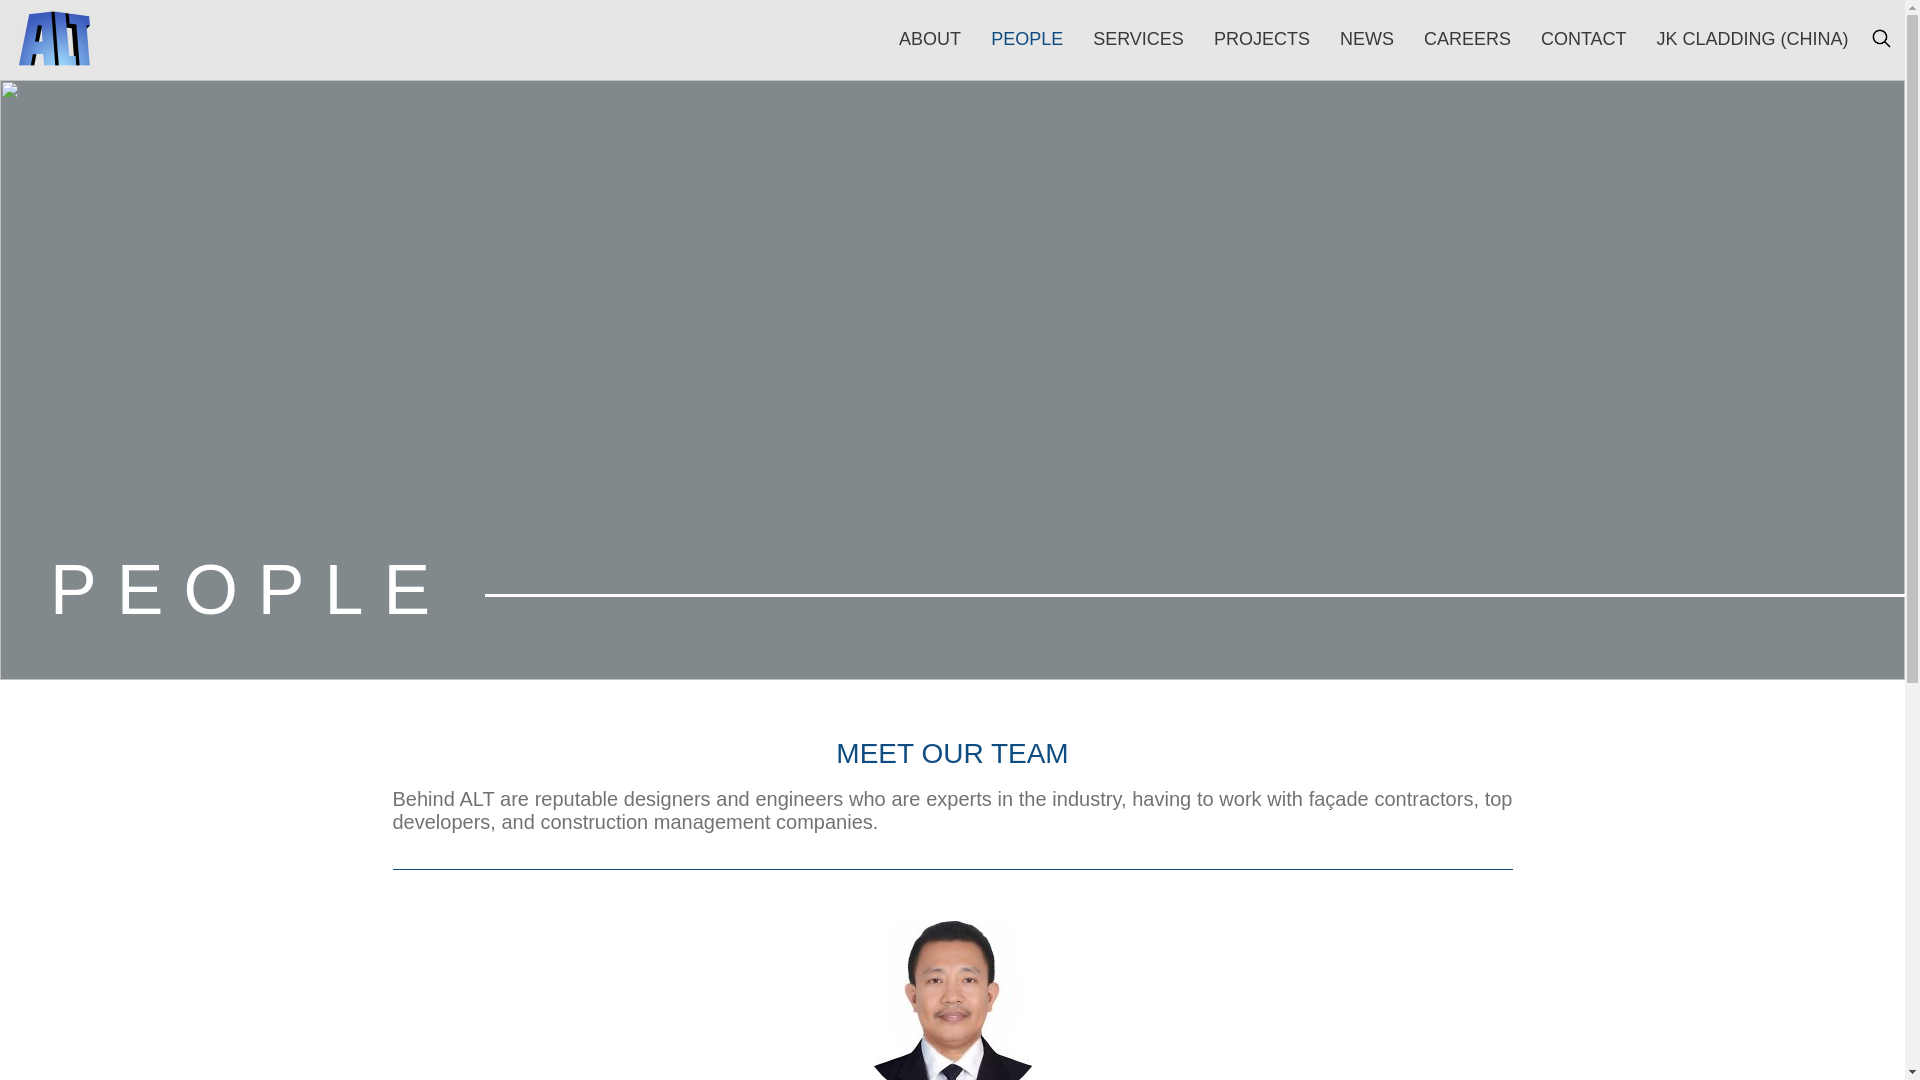 Image resolution: width=1920 pixels, height=1080 pixels. I want to click on PEOPLE, so click(1026, 38).